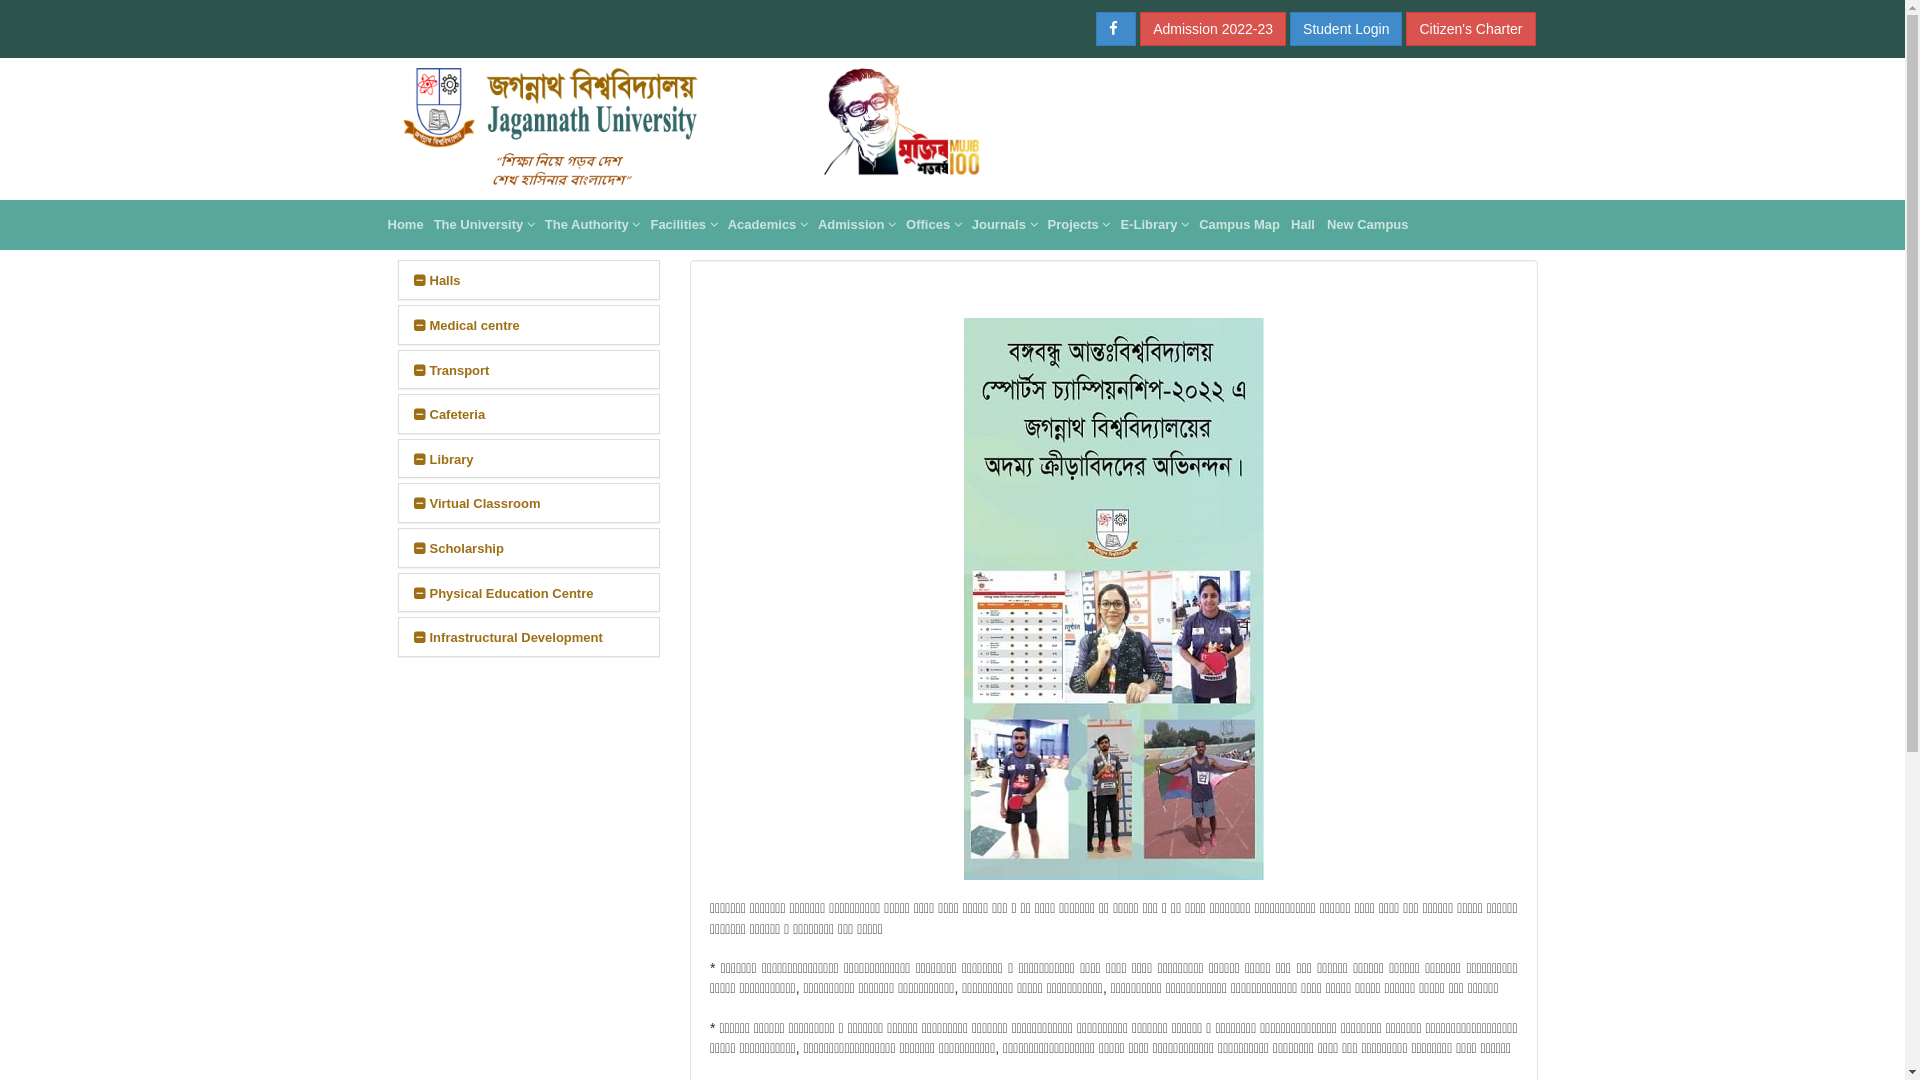 The height and width of the screenshot is (1080, 1920). Describe the element at coordinates (478, 504) in the screenshot. I see `Virtual Classroom` at that location.